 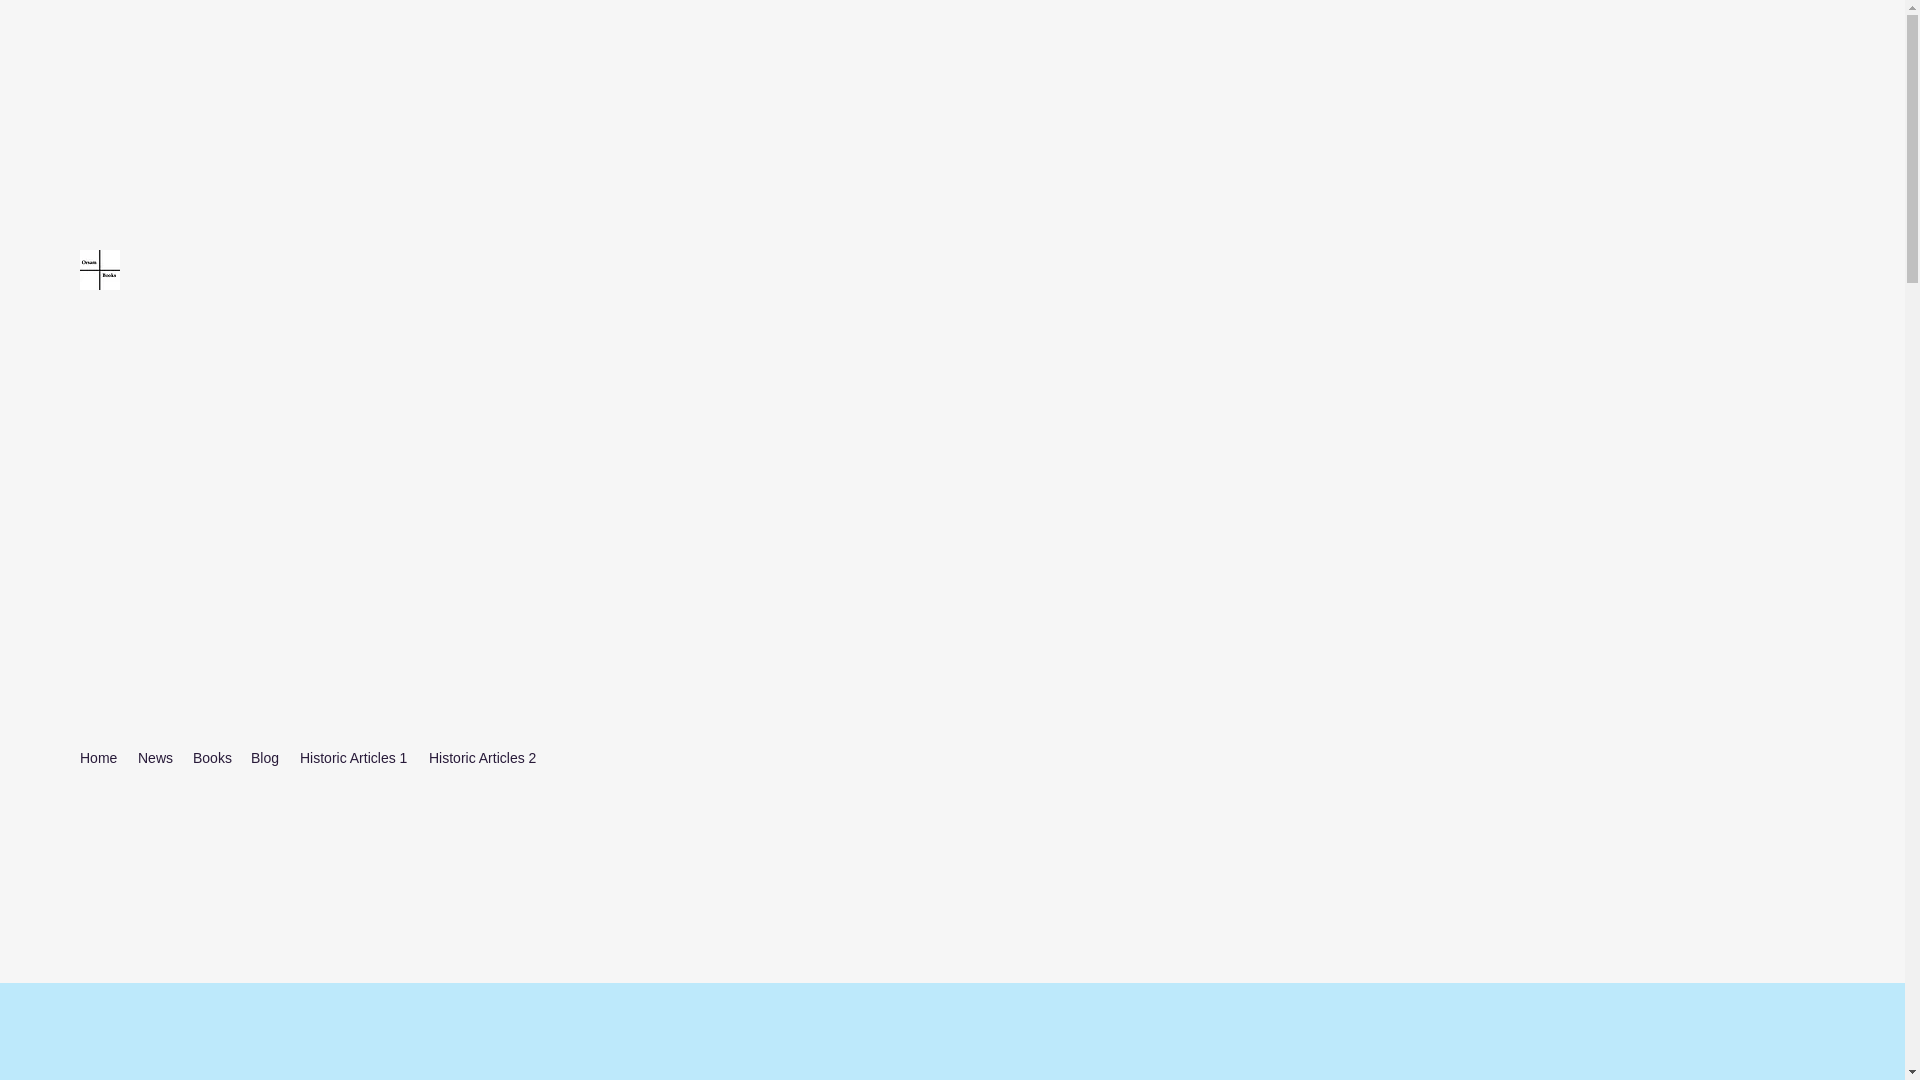 What do you see at coordinates (265, 758) in the screenshot?
I see `Blog` at bounding box center [265, 758].